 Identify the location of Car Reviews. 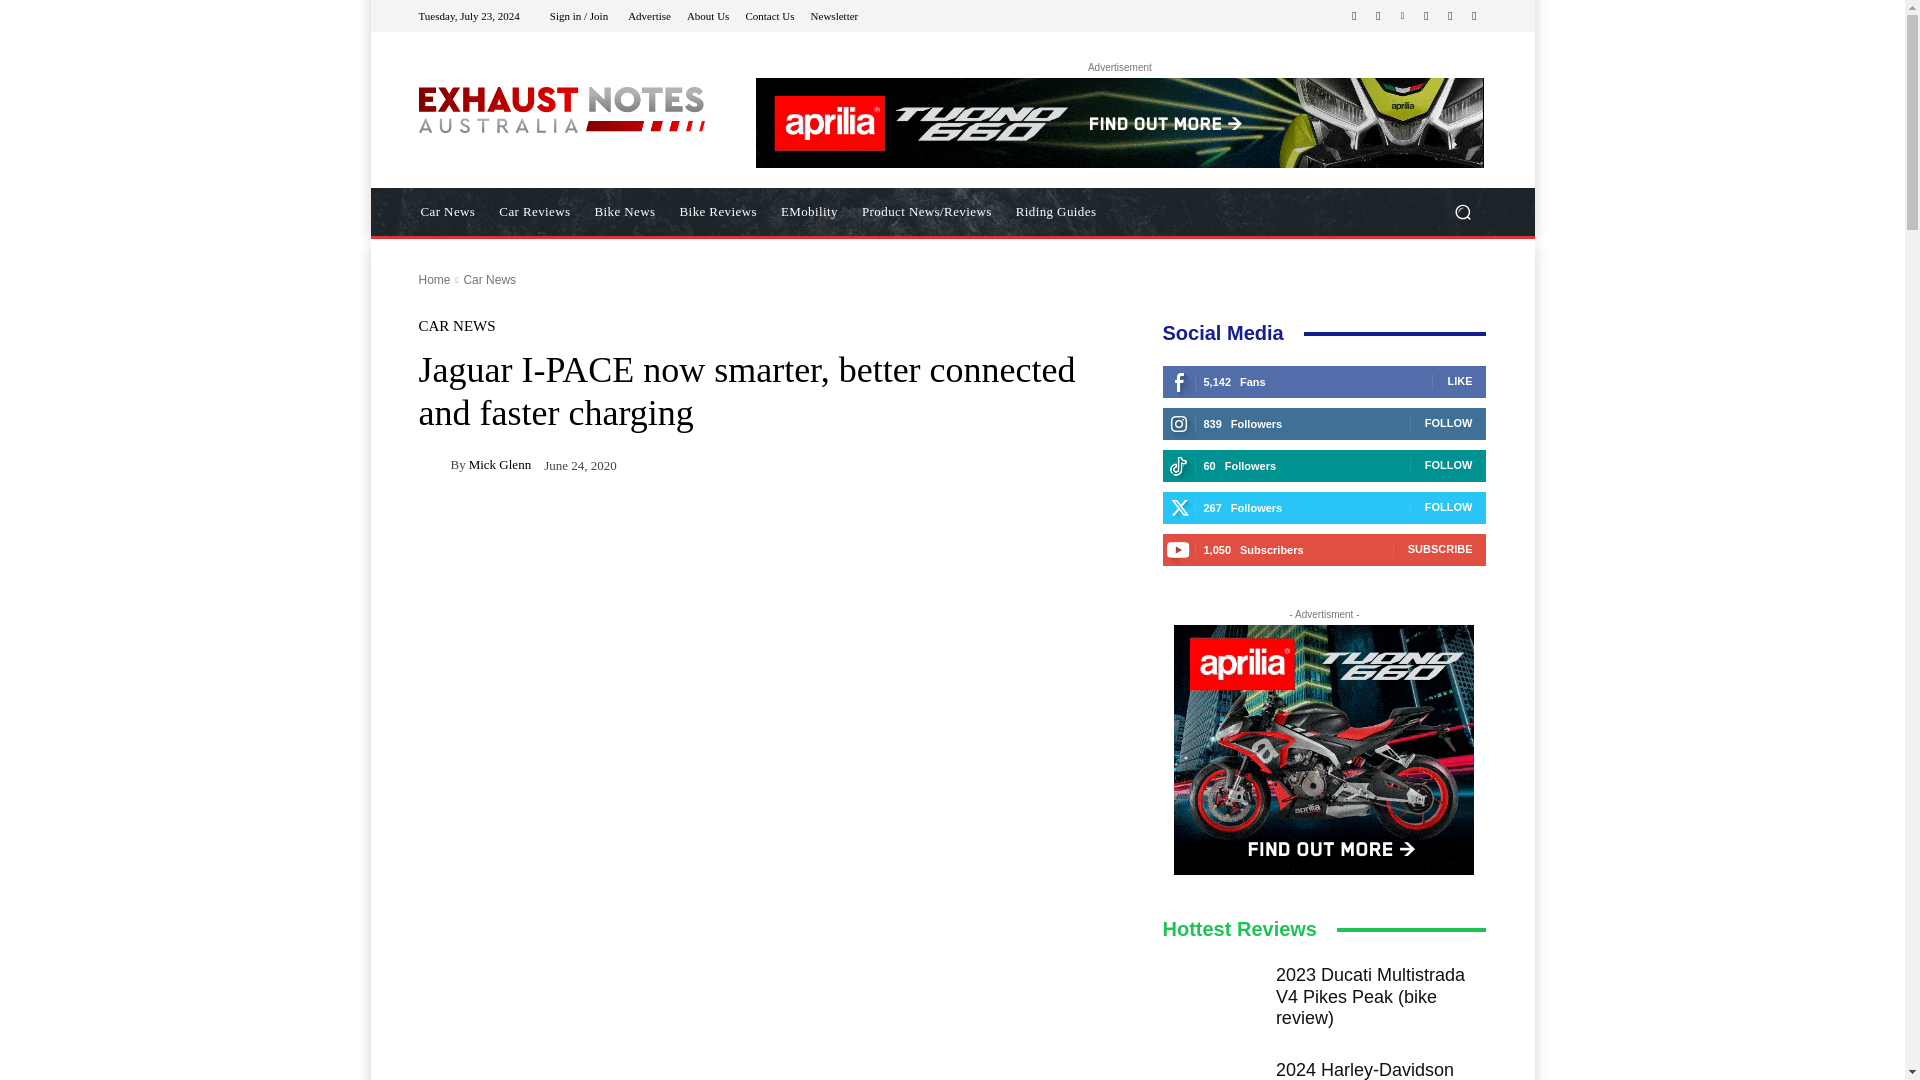
(534, 212).